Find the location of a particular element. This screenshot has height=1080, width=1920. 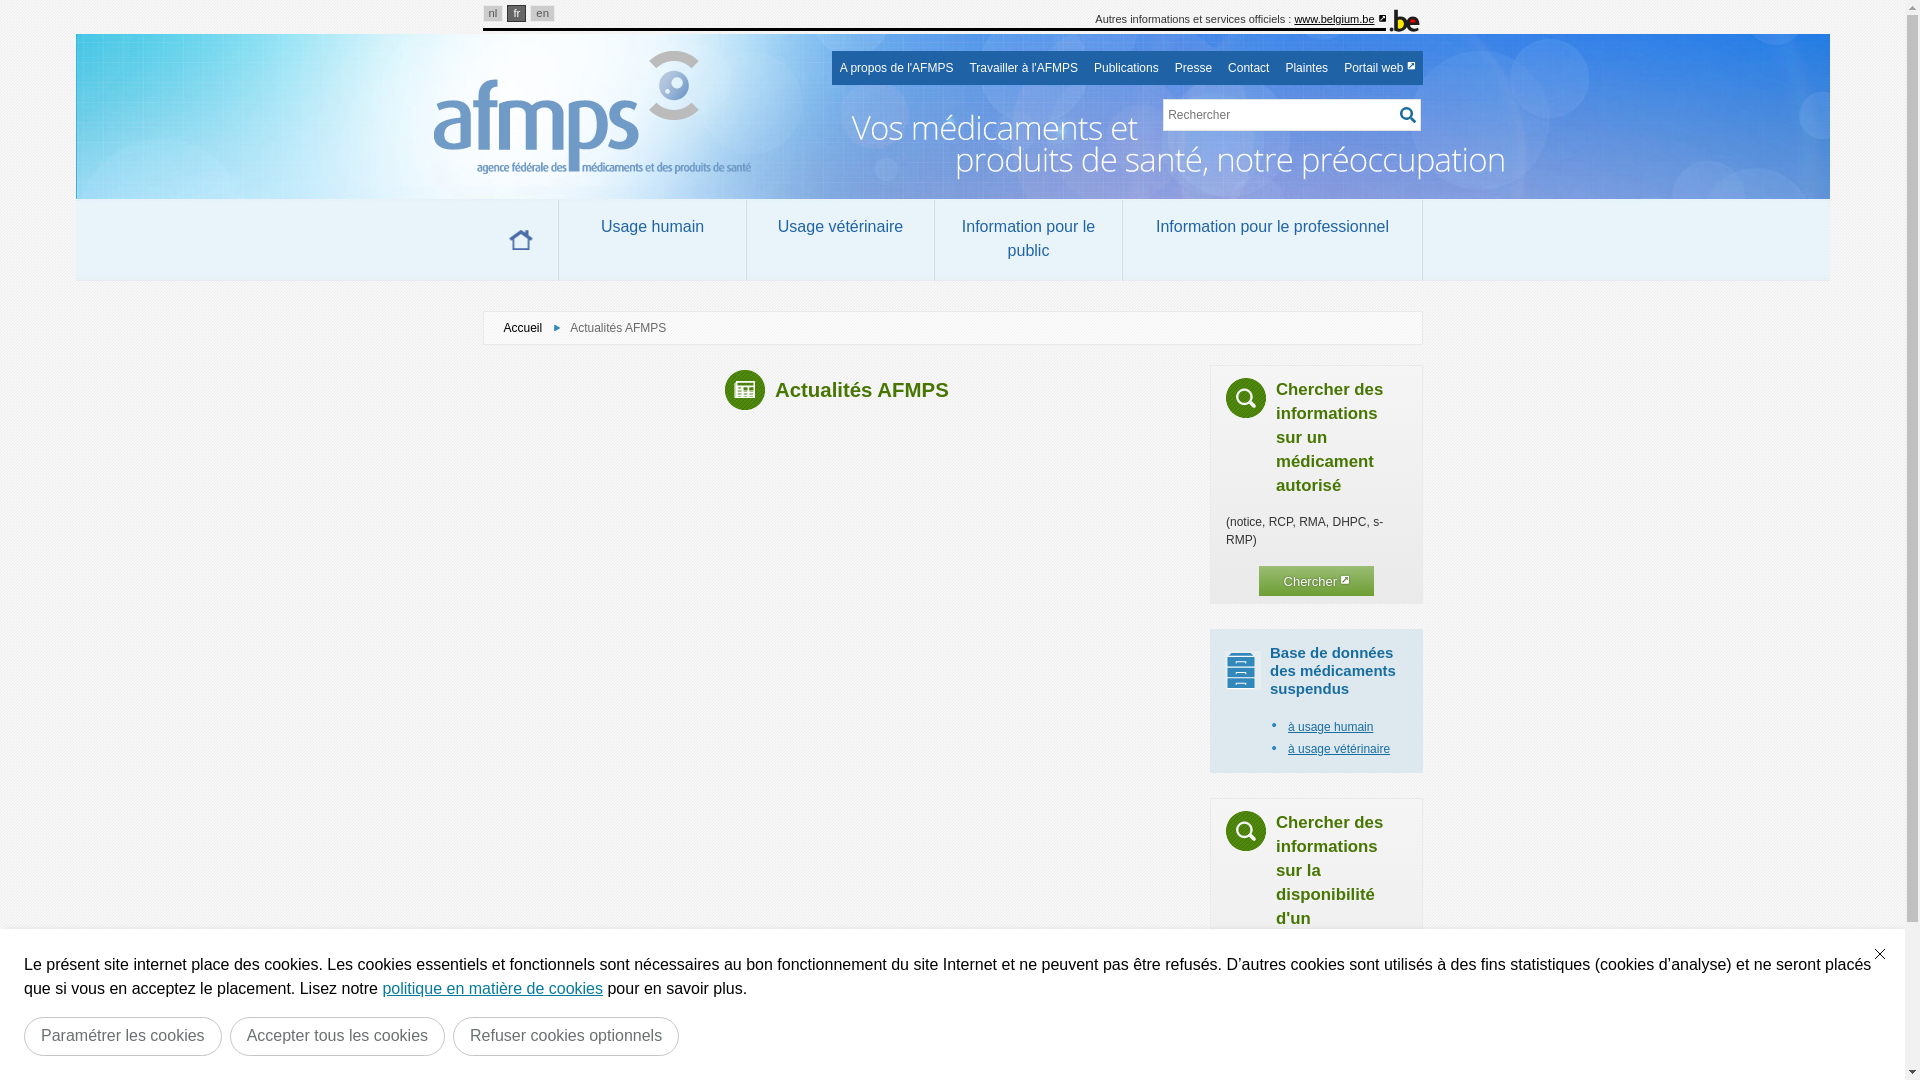

(link is external) is located at coordinates (1412, 66).